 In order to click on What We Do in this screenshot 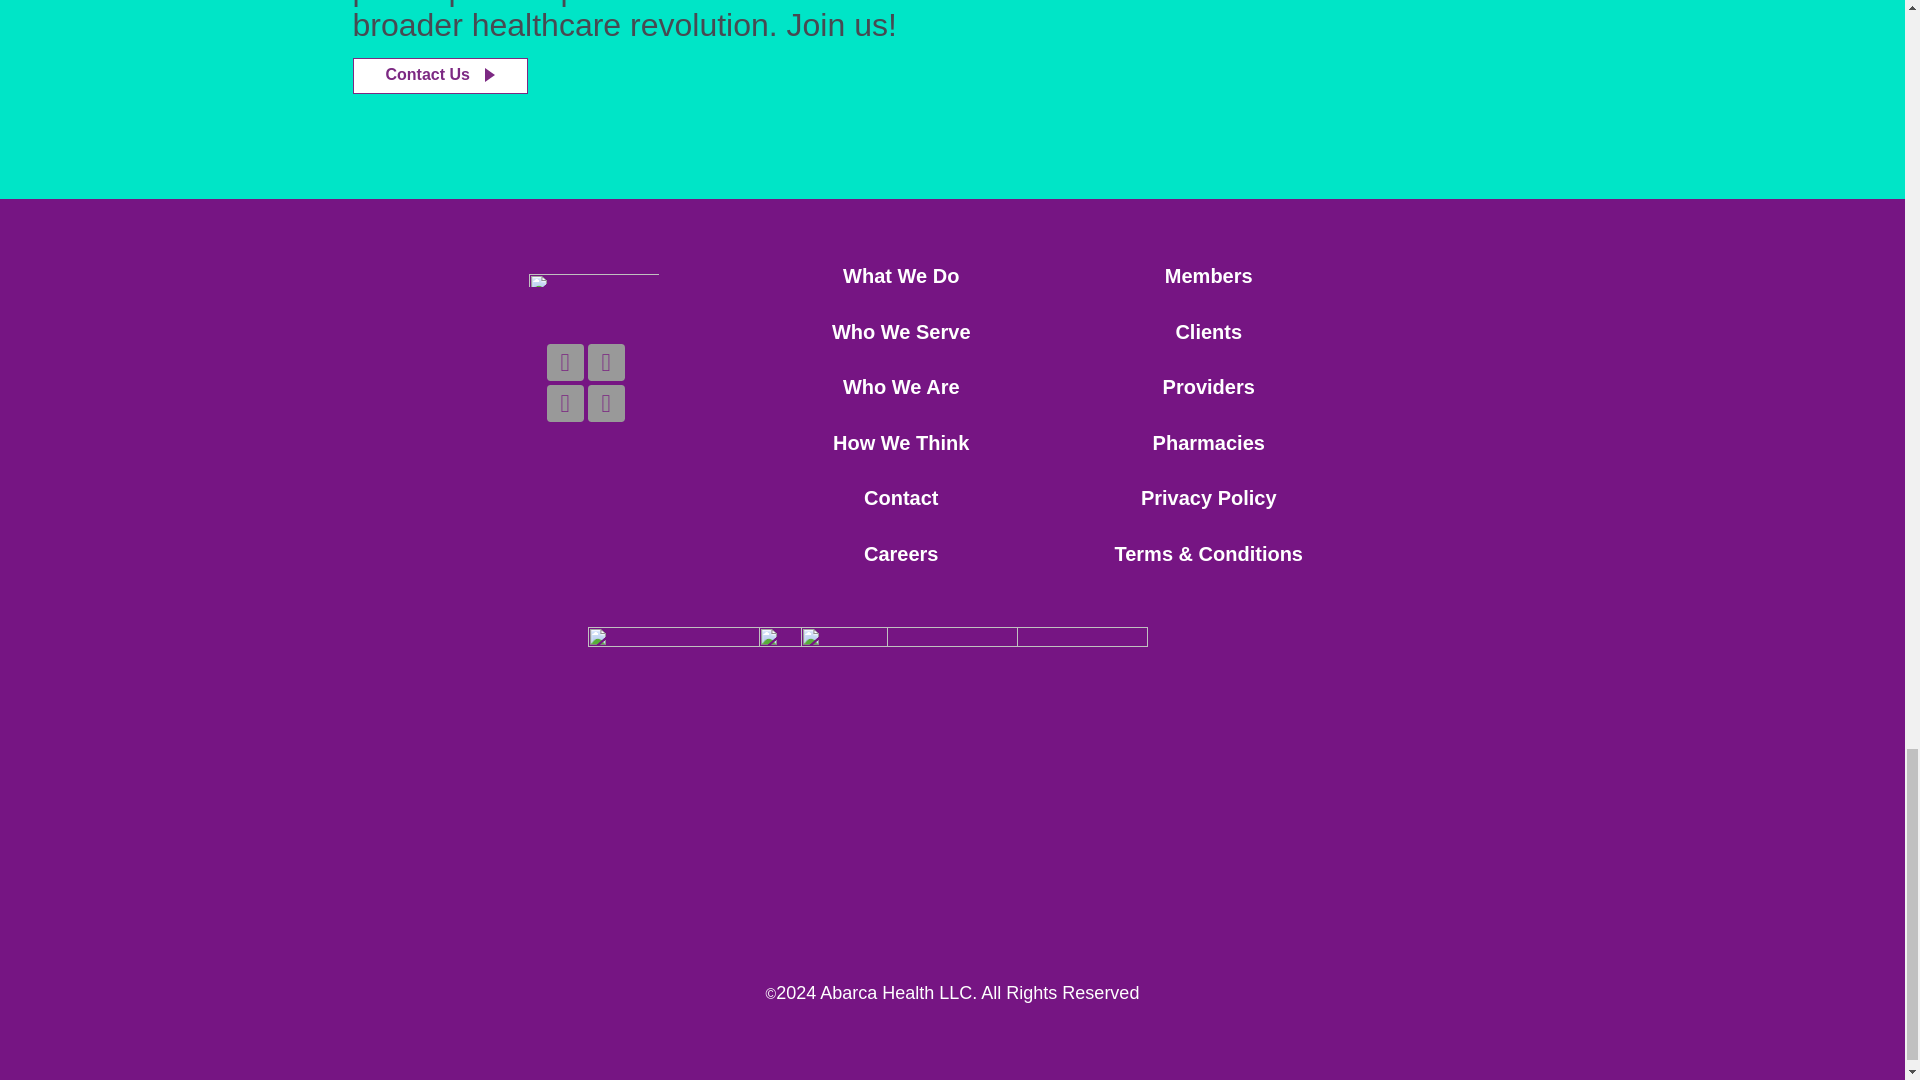, I will do `click(900, 276)`.